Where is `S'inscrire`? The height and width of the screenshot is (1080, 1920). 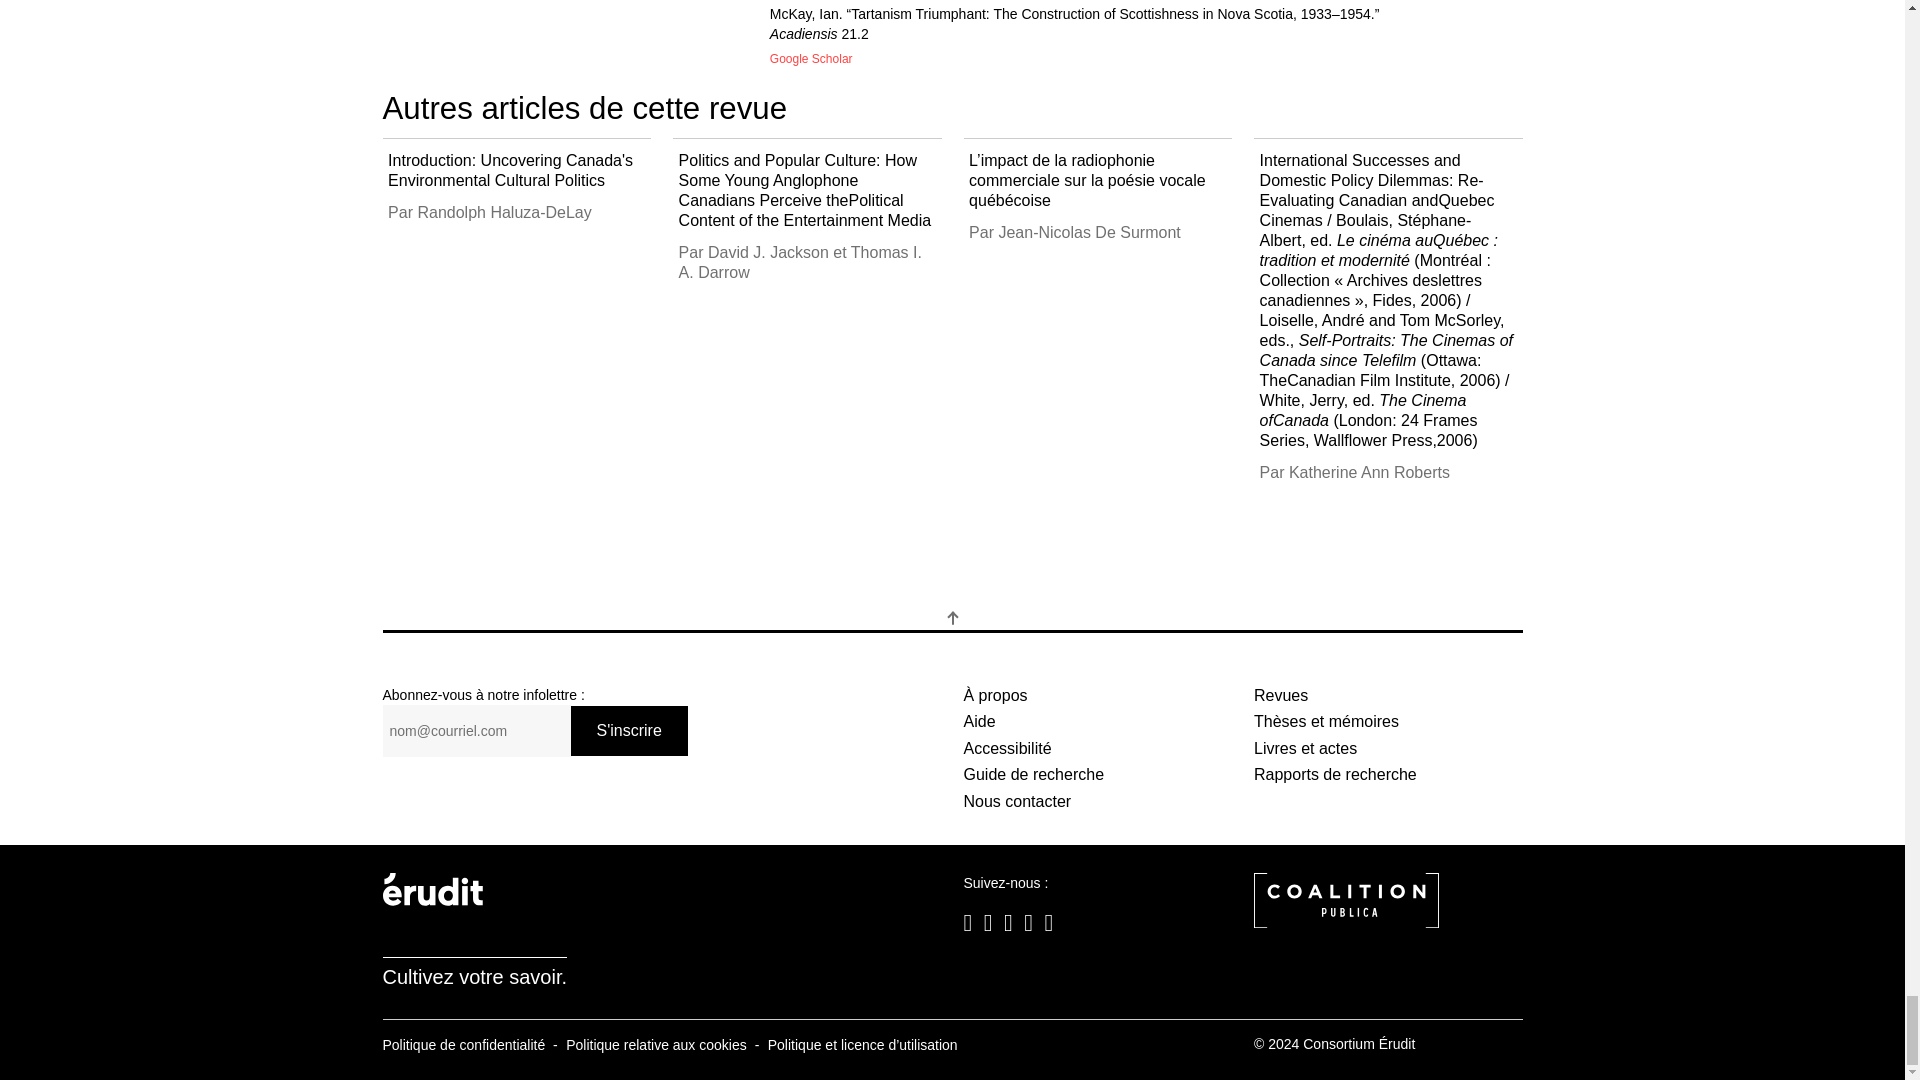 S'inscrire is located at coordinates (628, 731).